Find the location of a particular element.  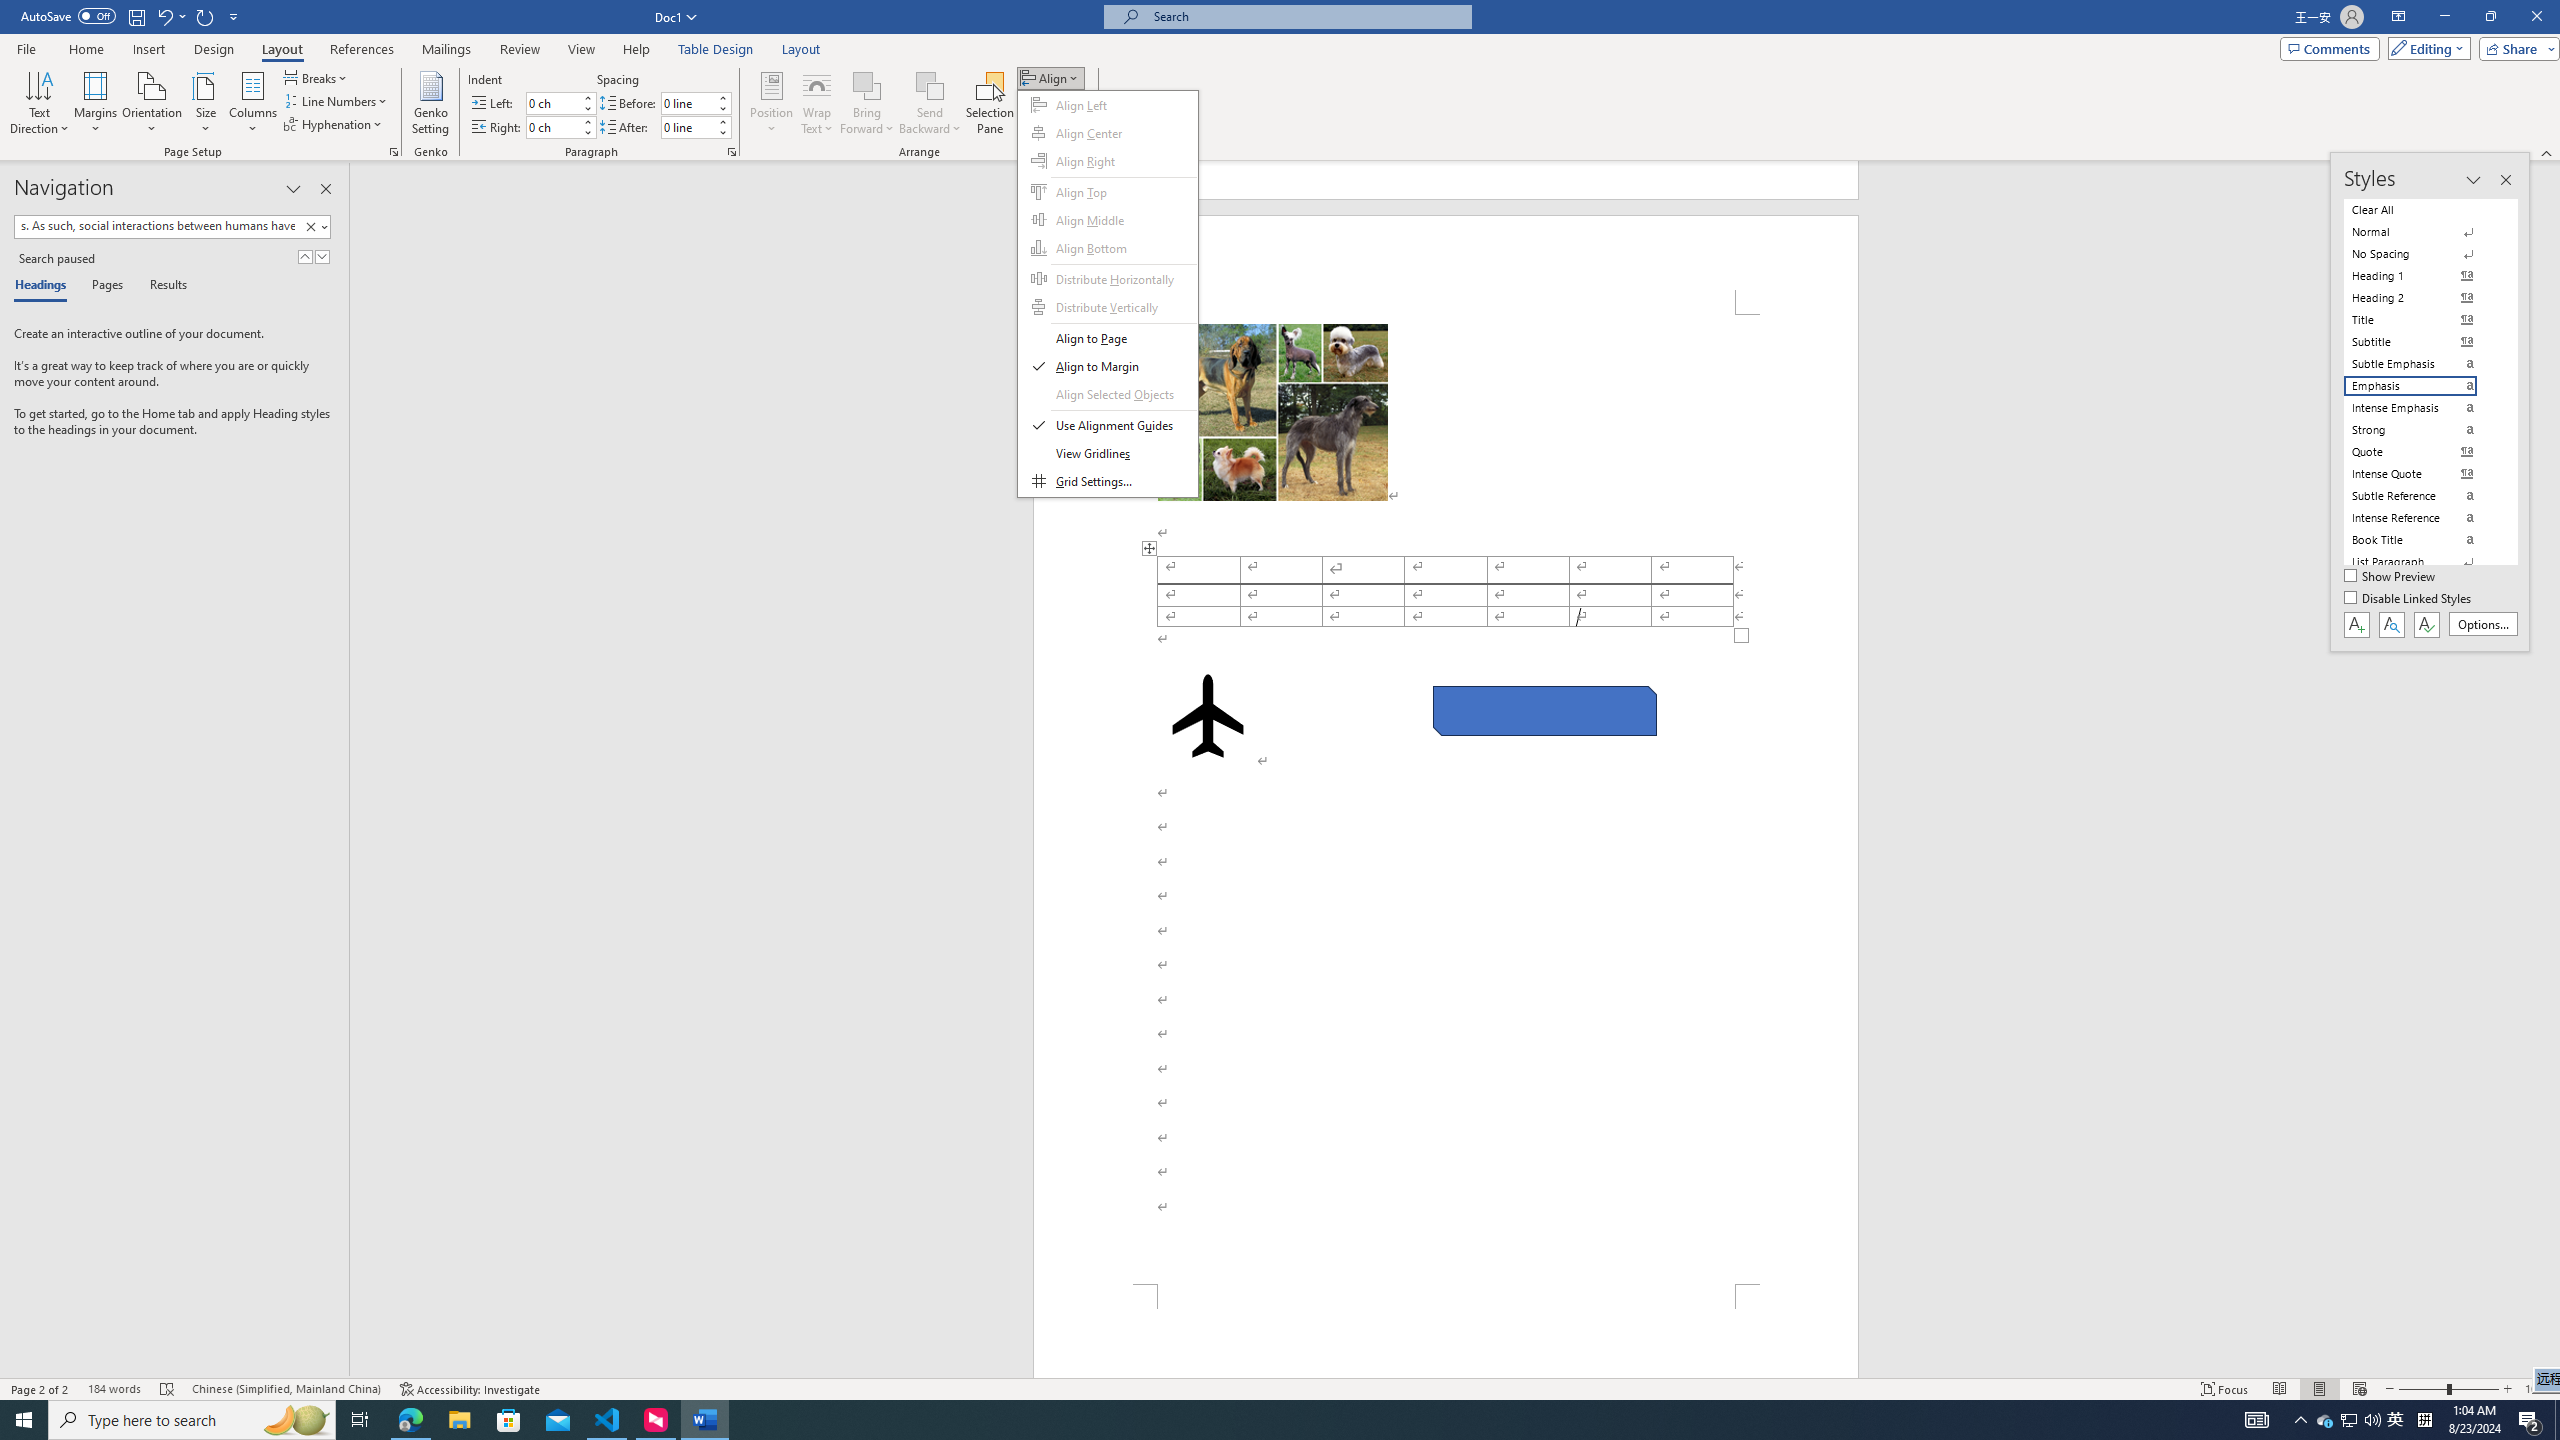

Undo Style is located at coordinates (2396, 1420).